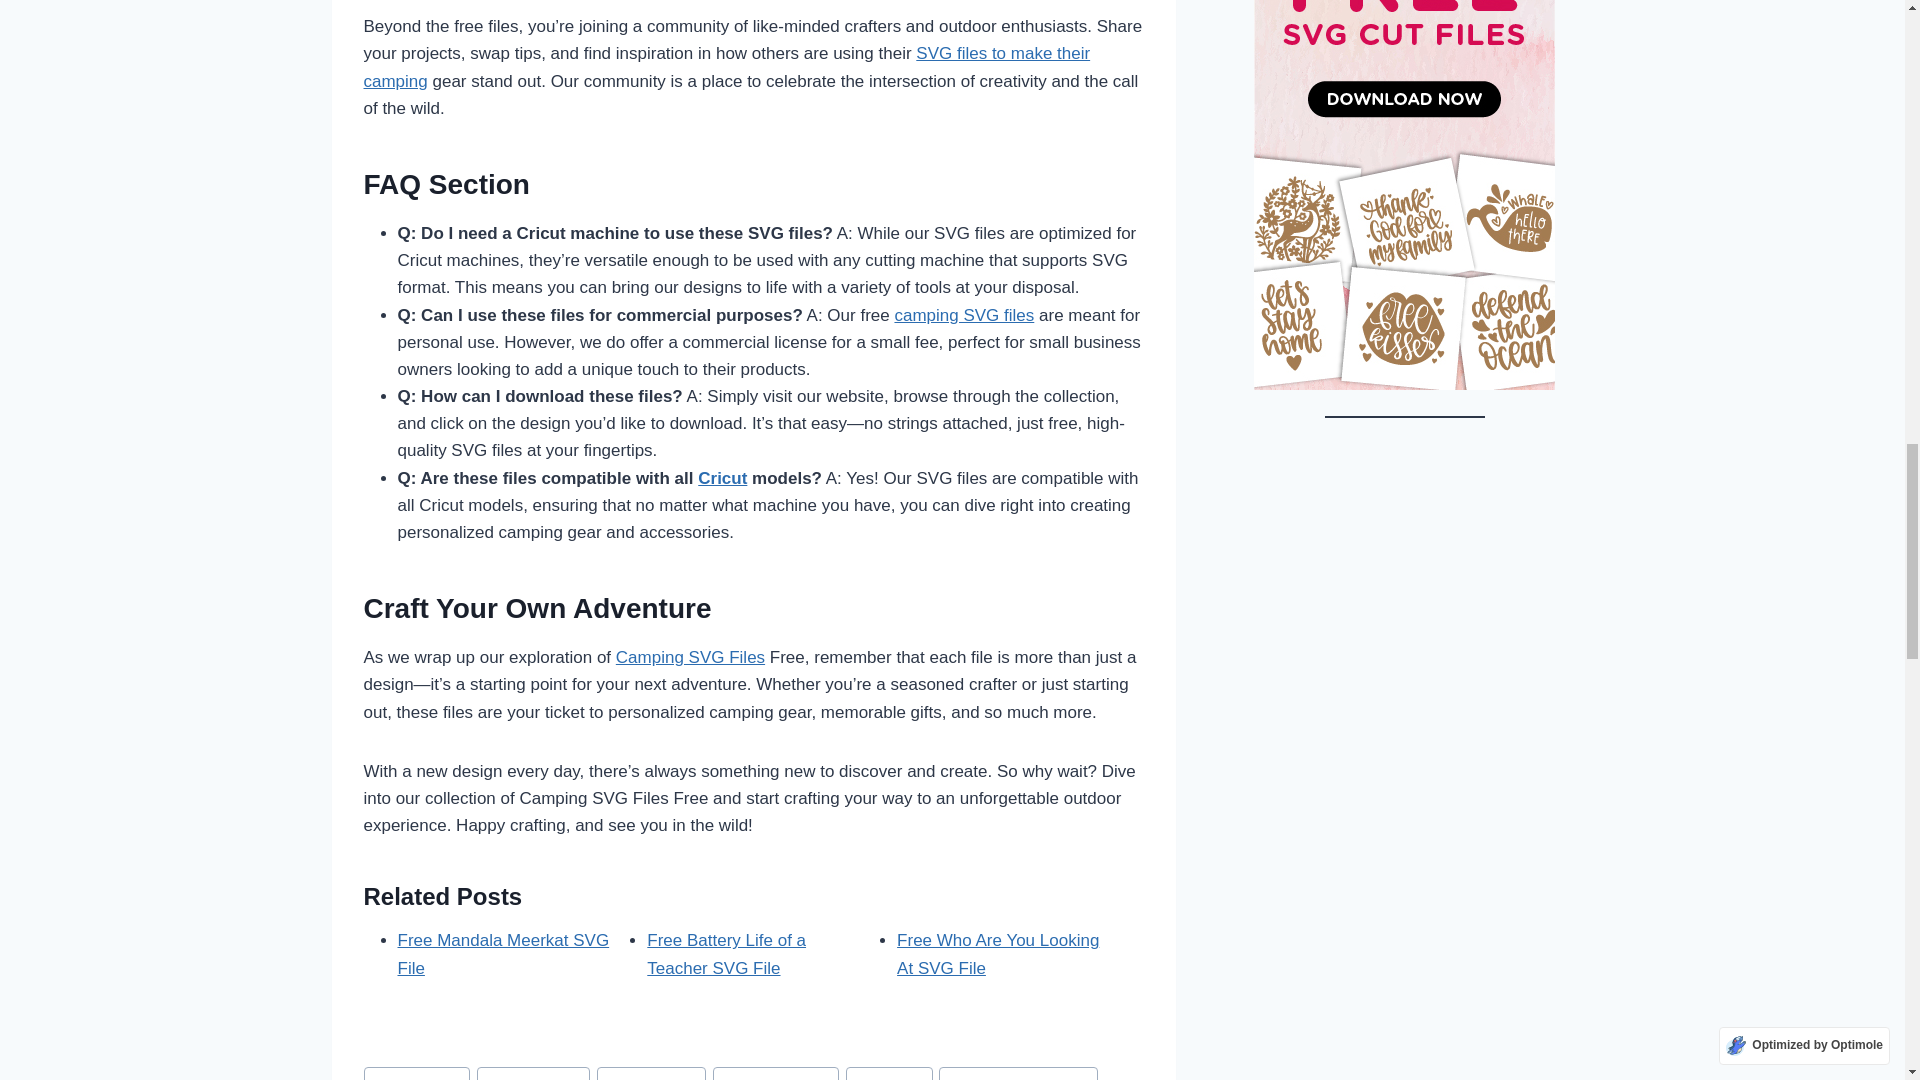  I want to click on Free SVG, so click(888, 1074).